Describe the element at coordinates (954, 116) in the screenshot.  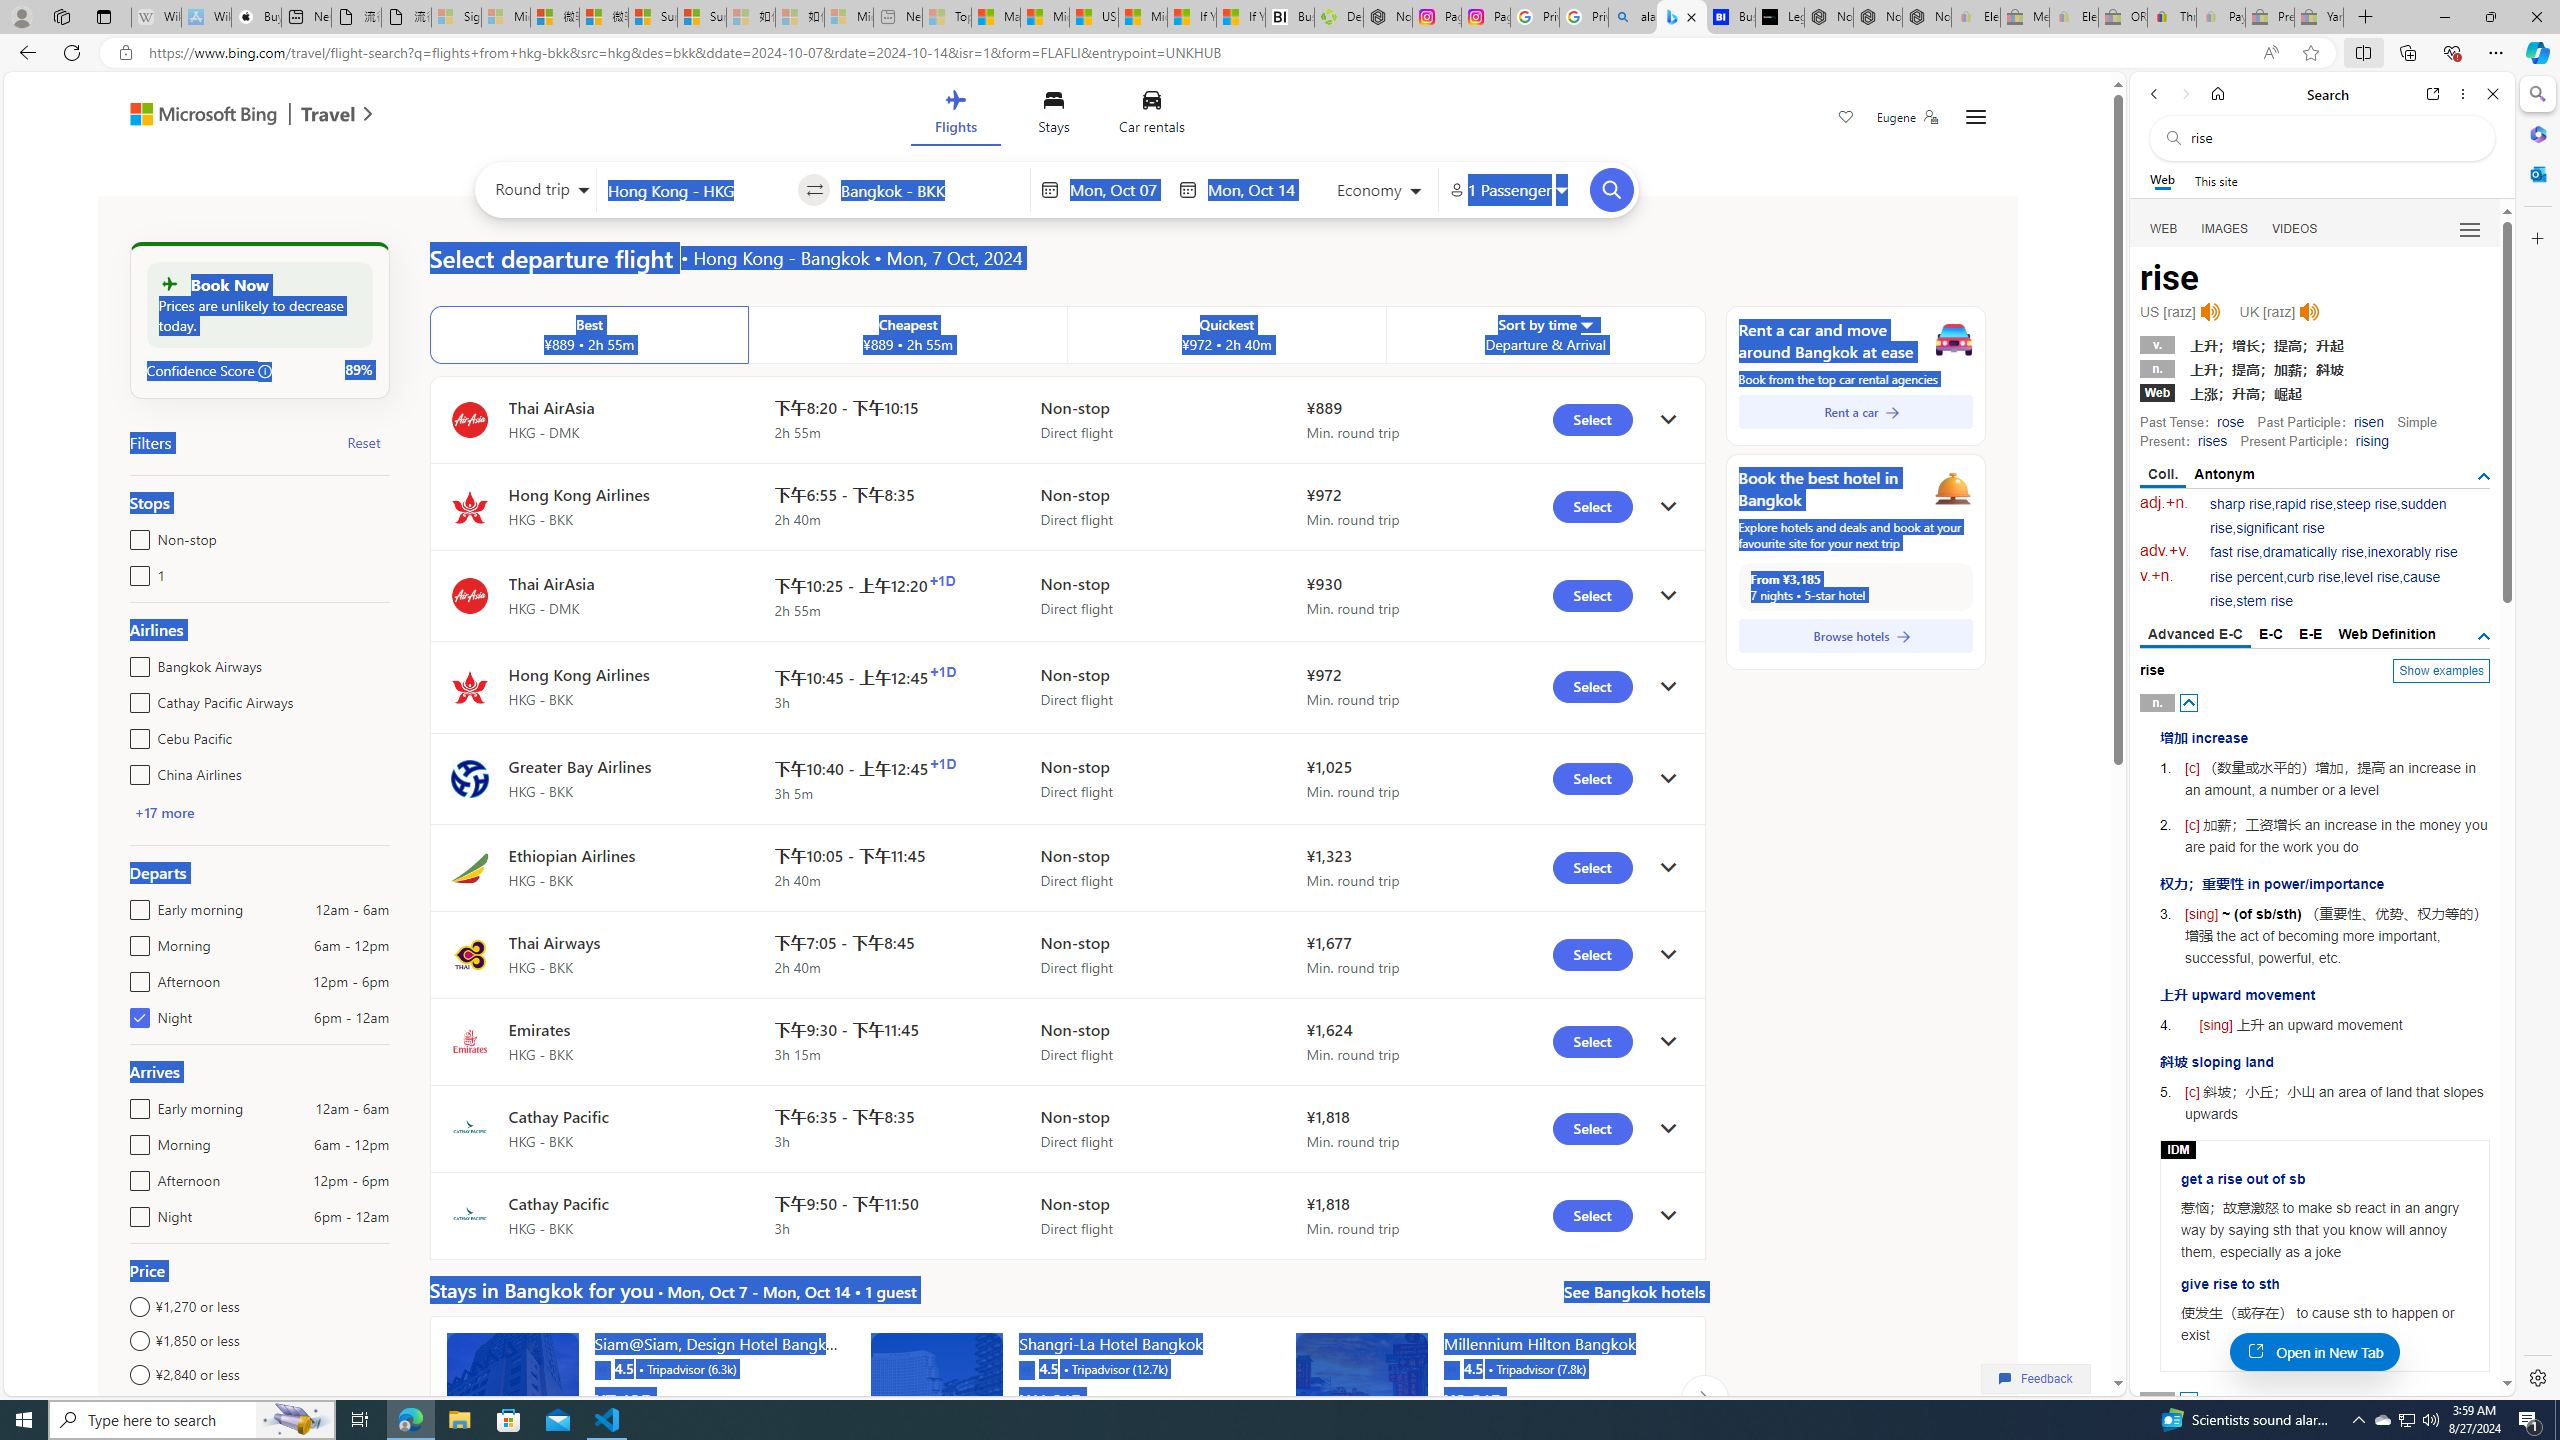
I see `Flights` at that location.